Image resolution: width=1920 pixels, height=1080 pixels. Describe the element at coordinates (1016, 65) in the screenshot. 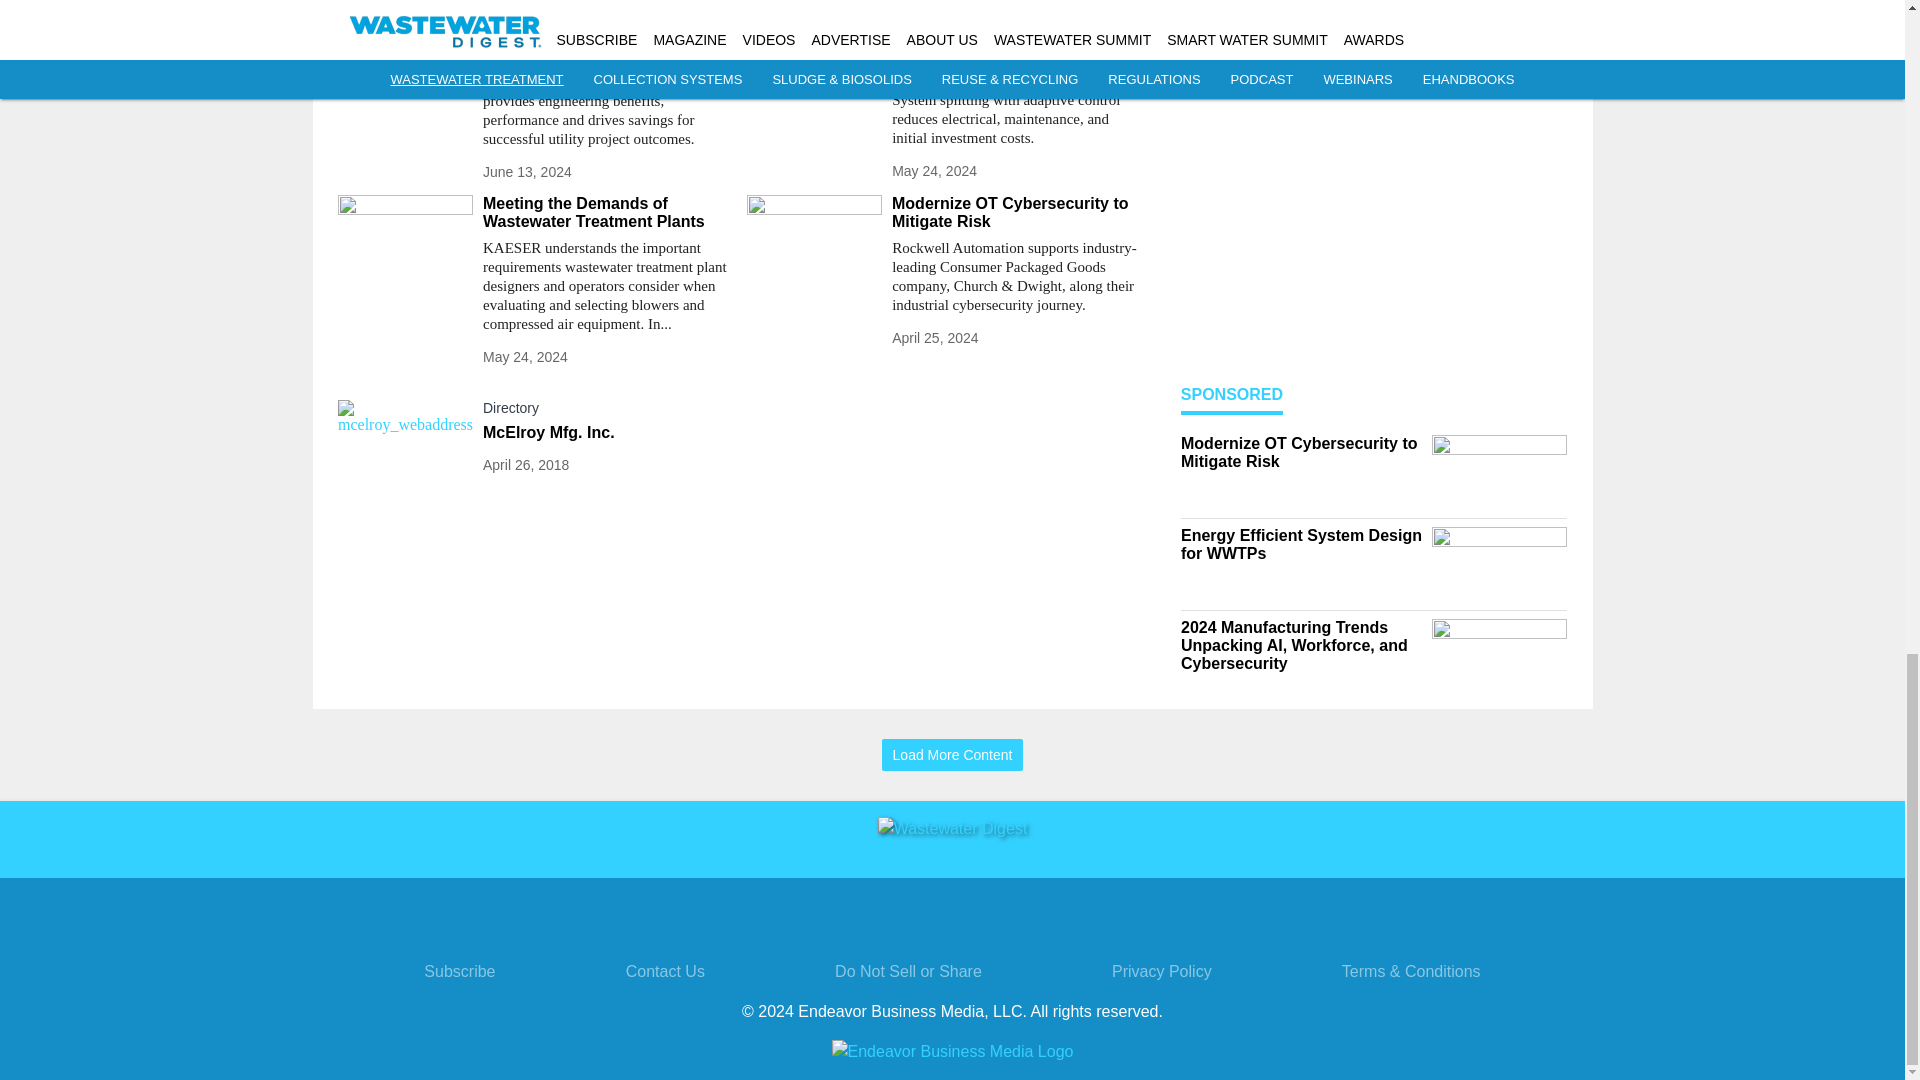

I see `Energy Efficient System Design for WWTPs` at that location.